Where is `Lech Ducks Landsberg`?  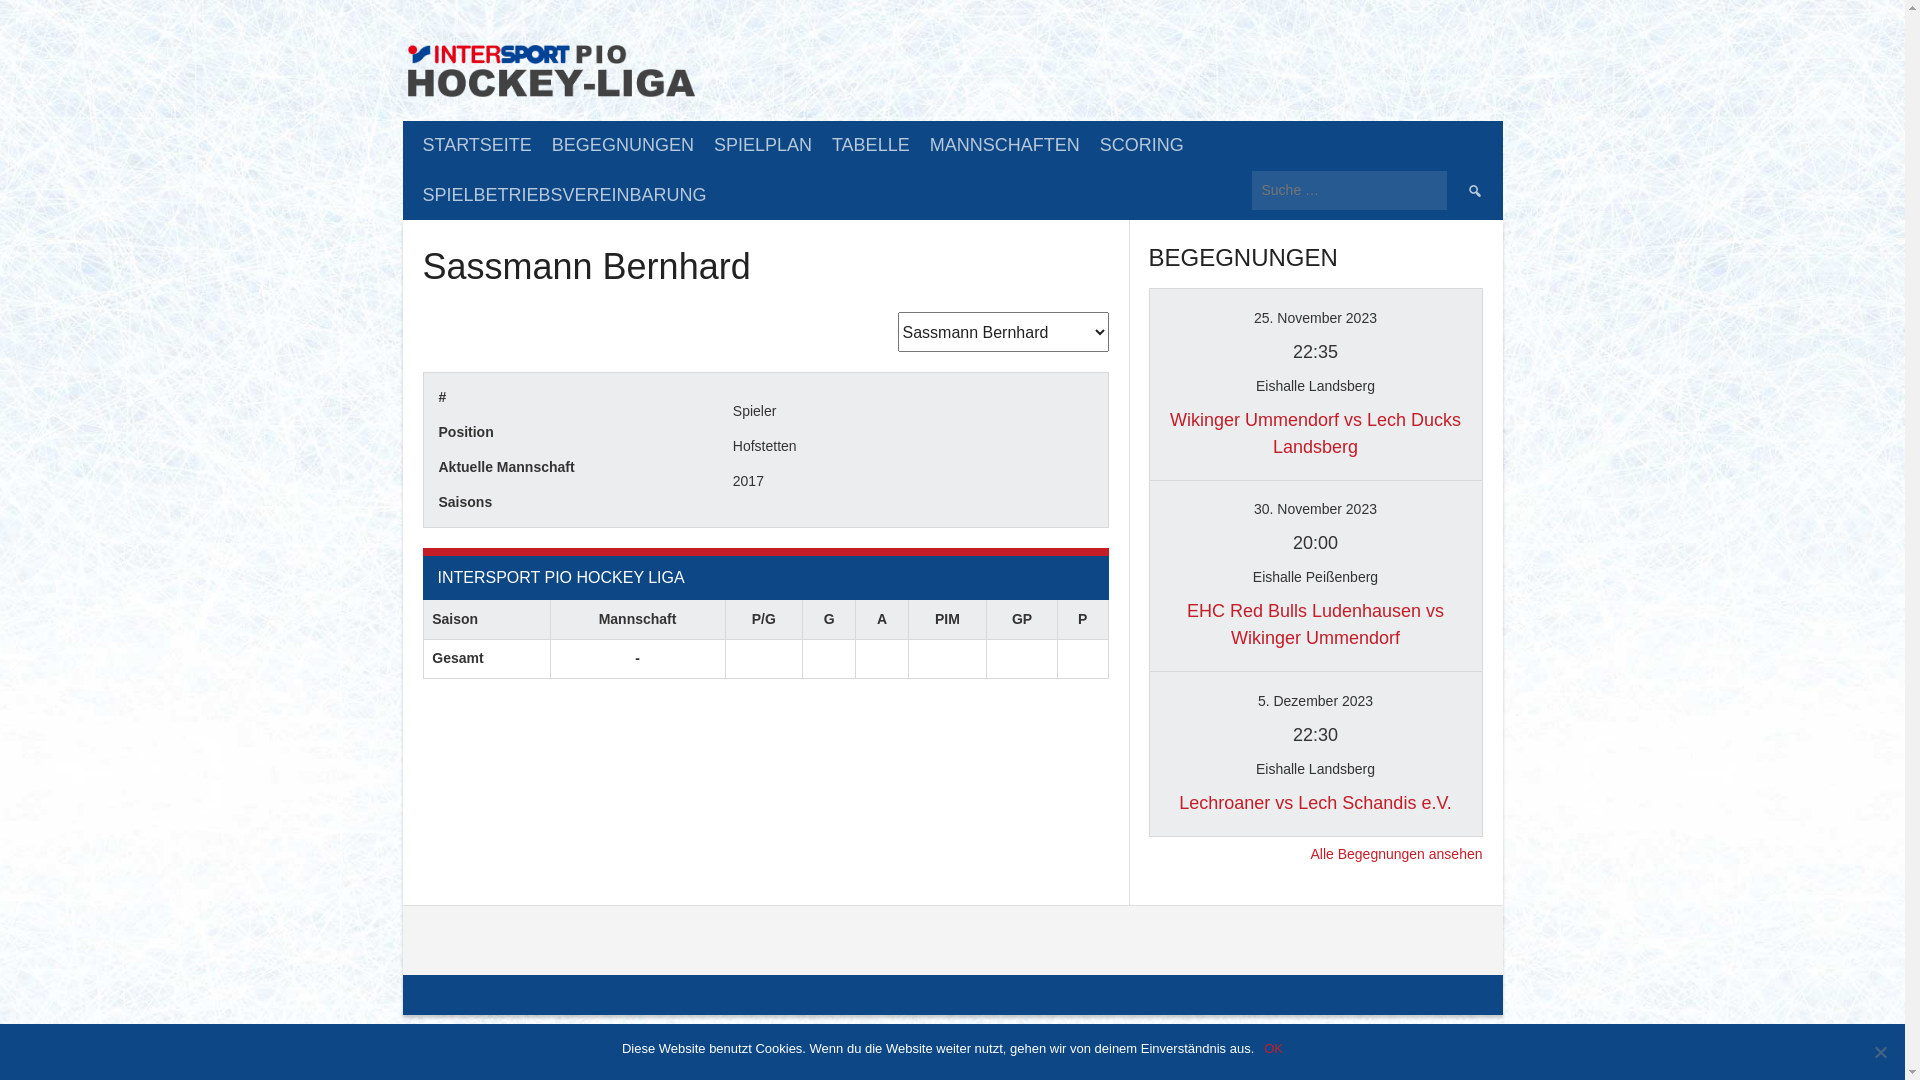 Lech Ducks Landsberg is located at coordinates (1432, 336).